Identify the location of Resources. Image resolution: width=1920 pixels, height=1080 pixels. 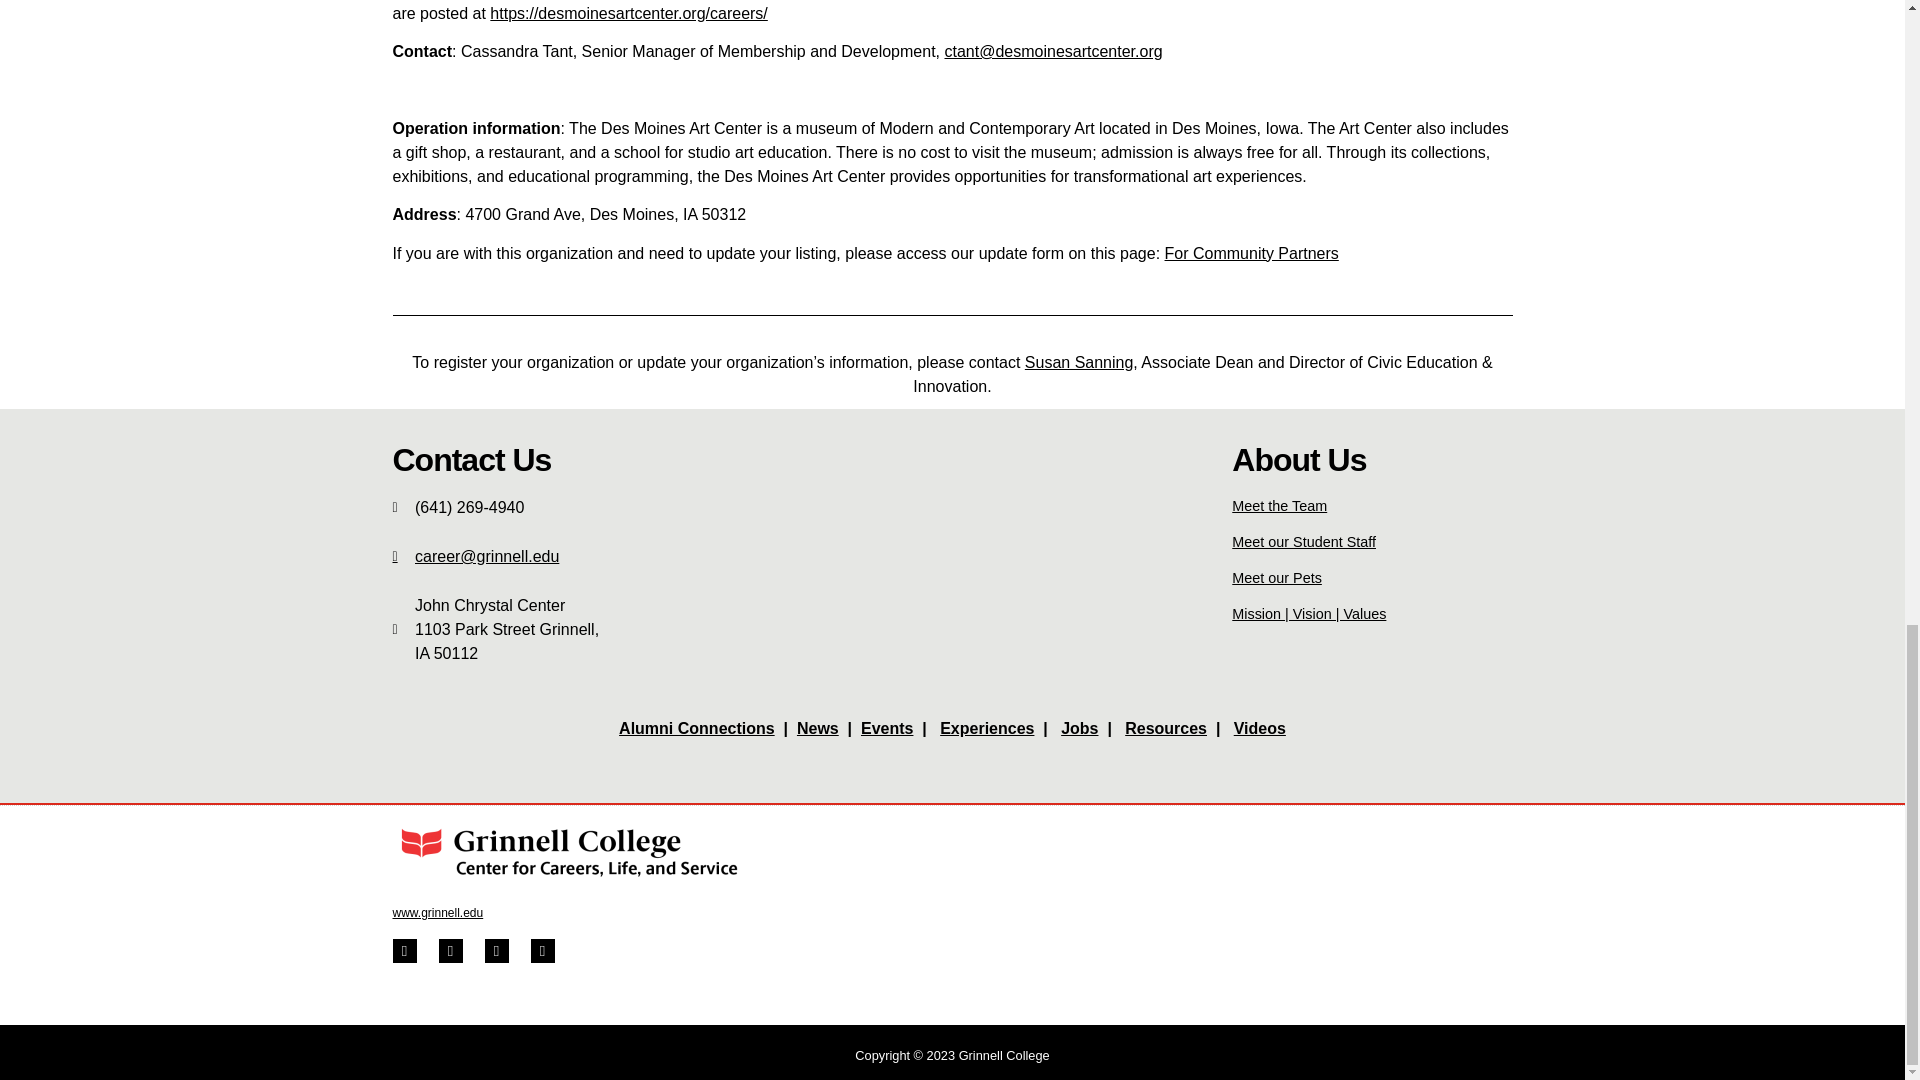
(1166, 728).